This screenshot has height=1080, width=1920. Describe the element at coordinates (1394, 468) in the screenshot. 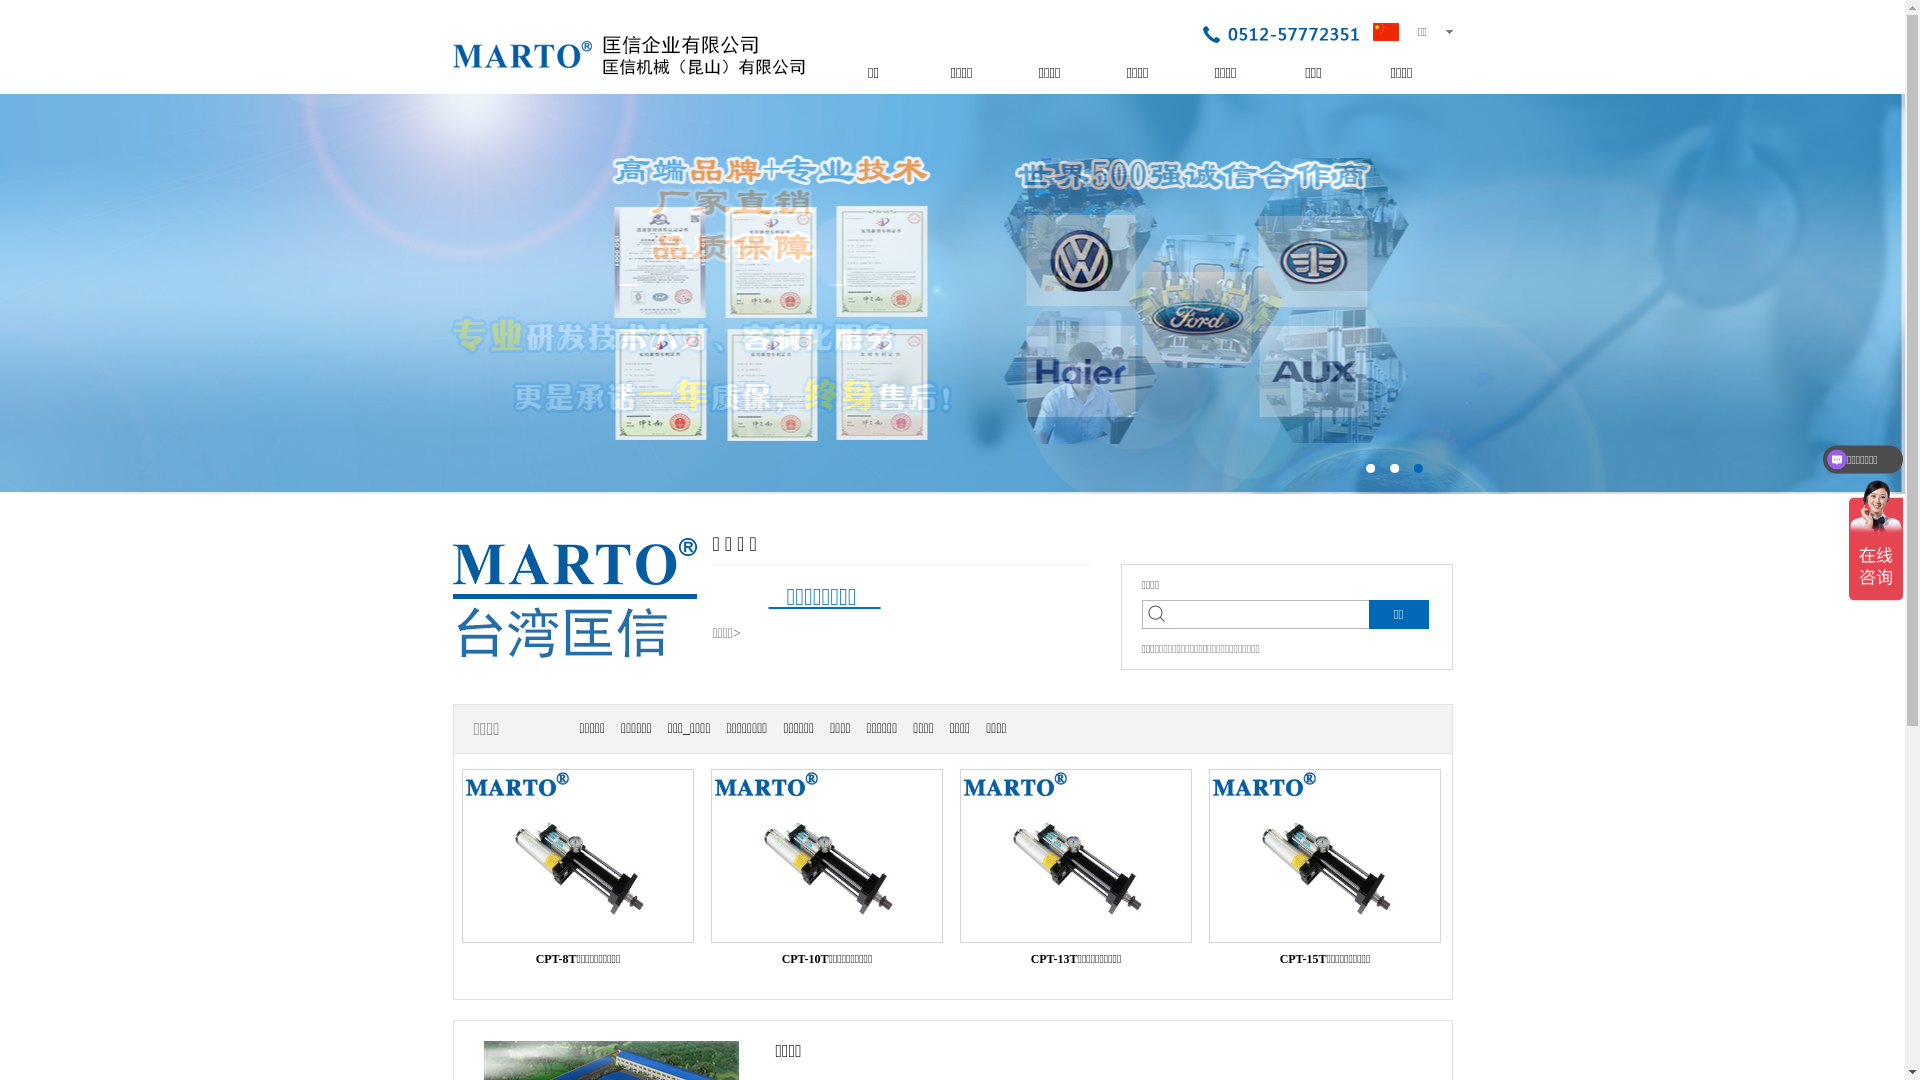

I see `2` at that location.